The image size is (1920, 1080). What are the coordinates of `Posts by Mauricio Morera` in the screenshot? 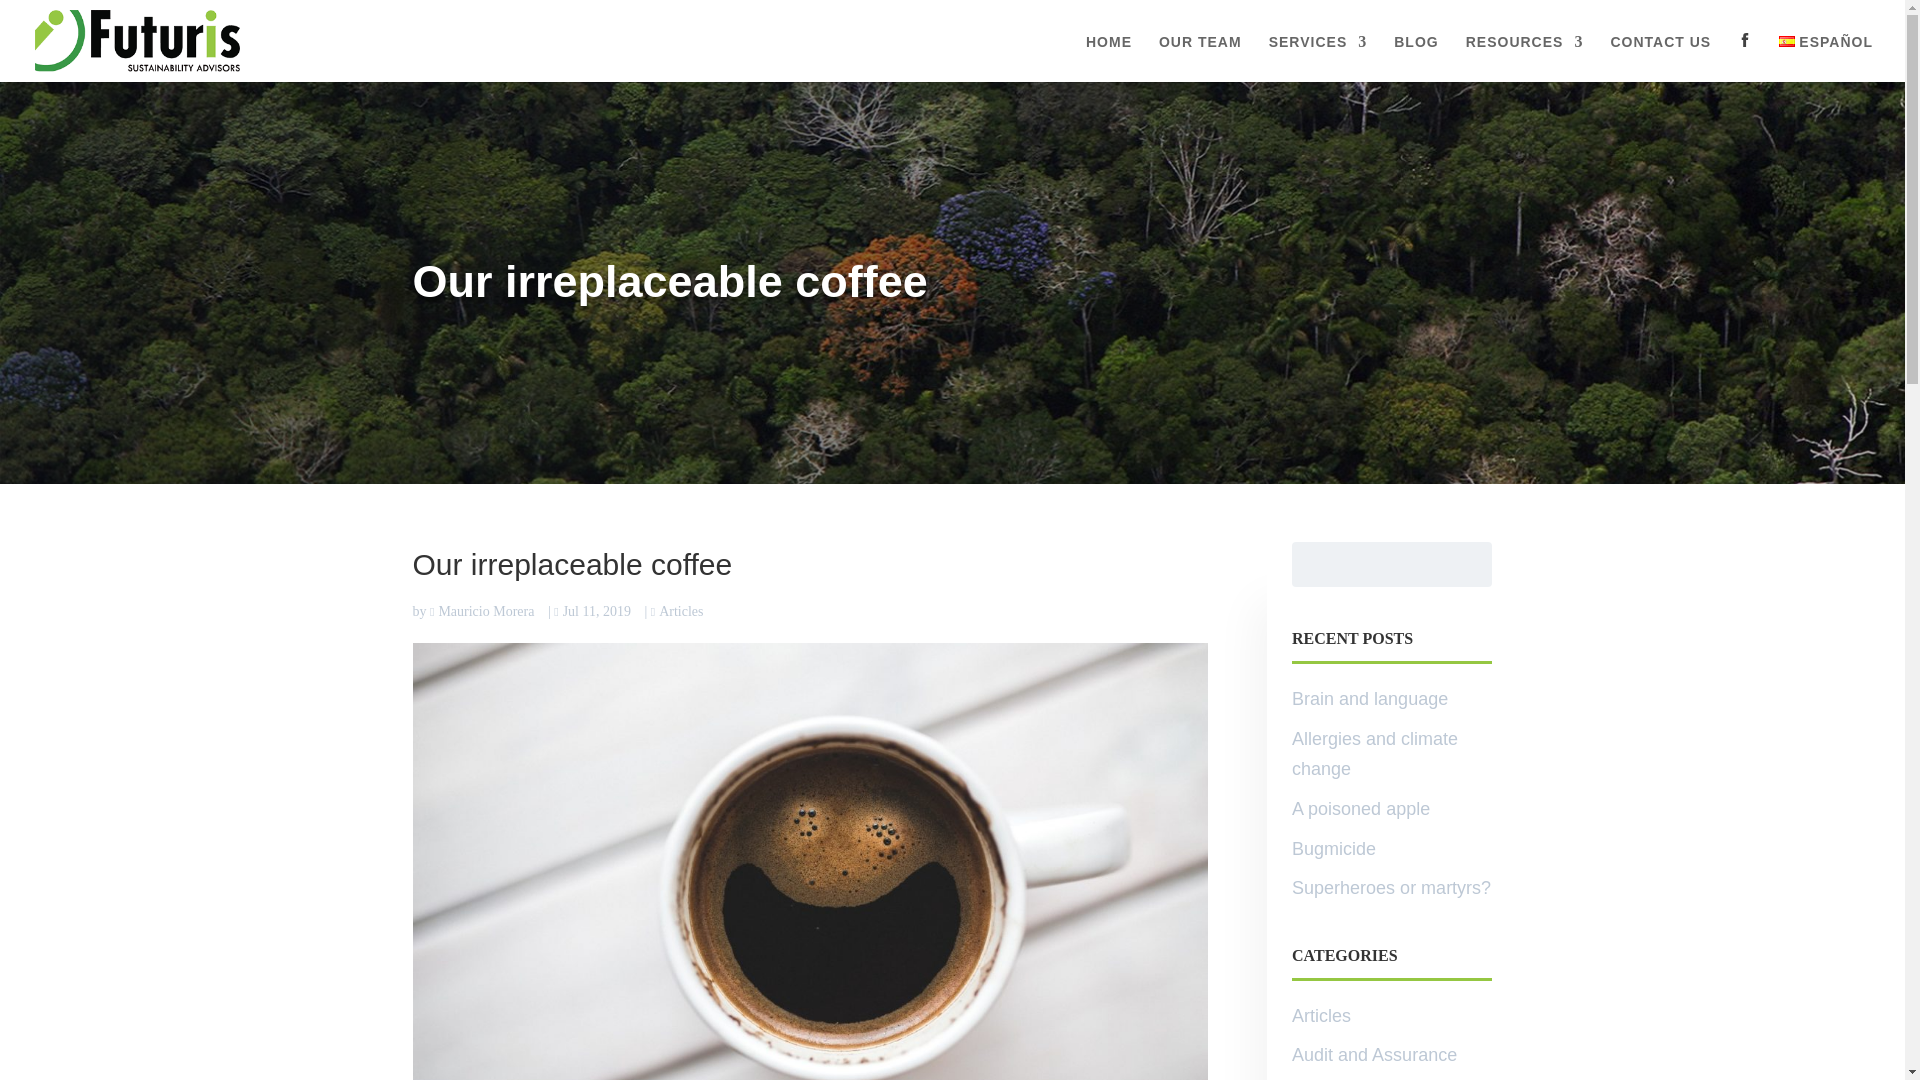 It's located at (482, 610).